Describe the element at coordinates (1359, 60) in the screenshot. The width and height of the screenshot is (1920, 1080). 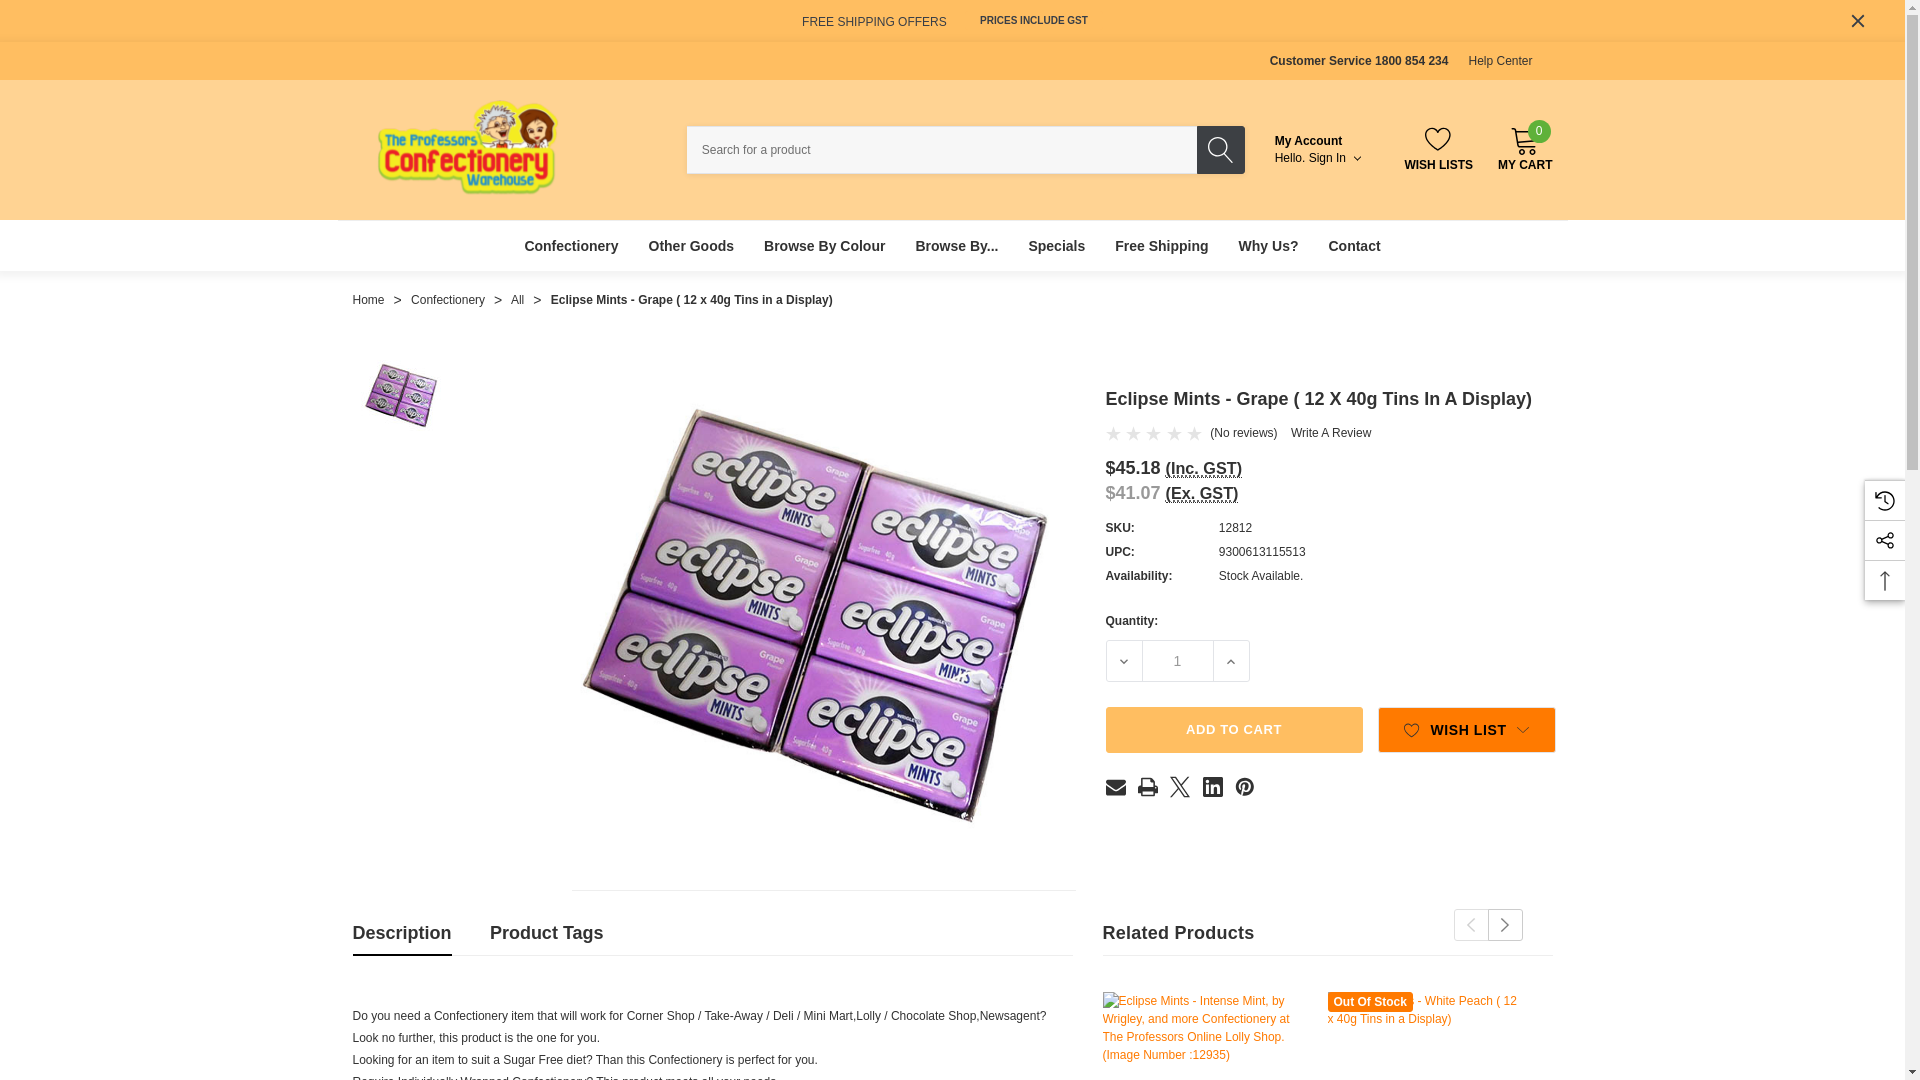
I see `Customer Service 1800 854 234` at that location.